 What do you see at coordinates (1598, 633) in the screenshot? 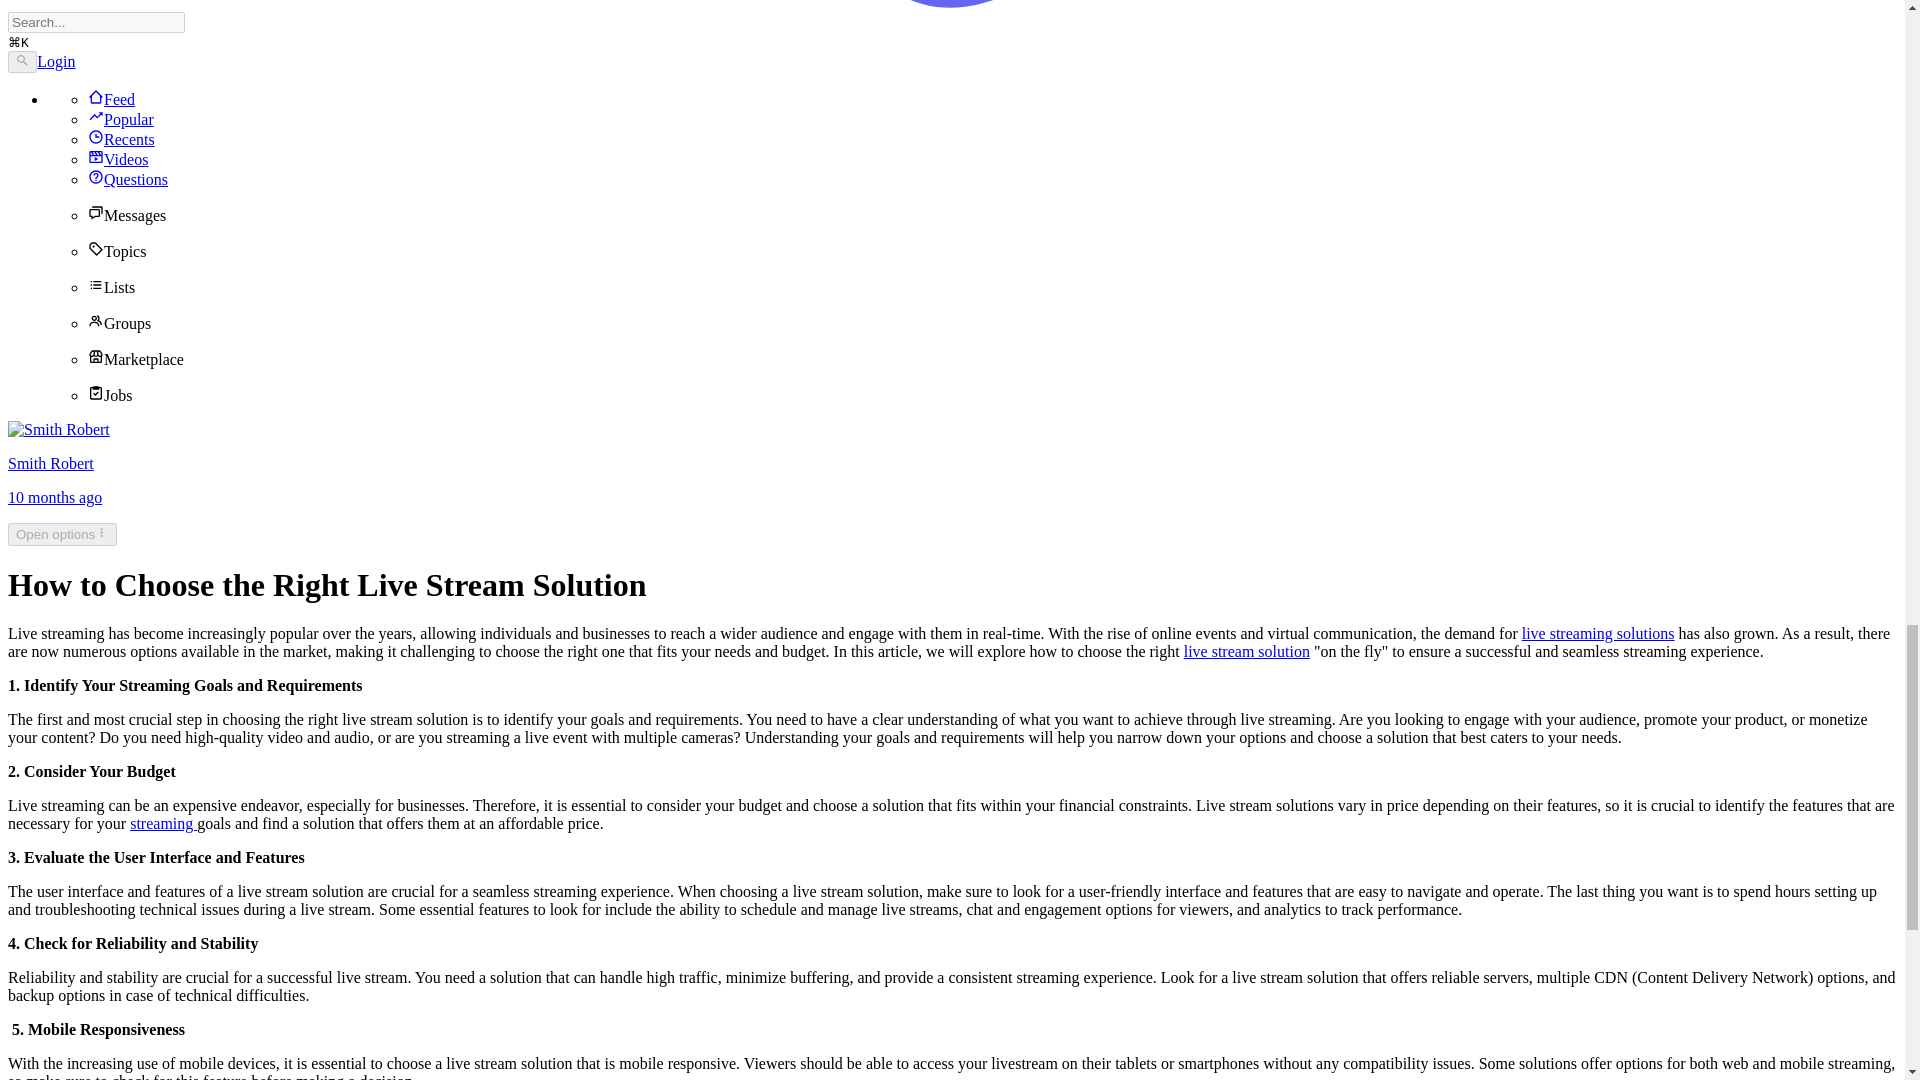
I see `live streaming solutions` at bounding box center [1598, 633].